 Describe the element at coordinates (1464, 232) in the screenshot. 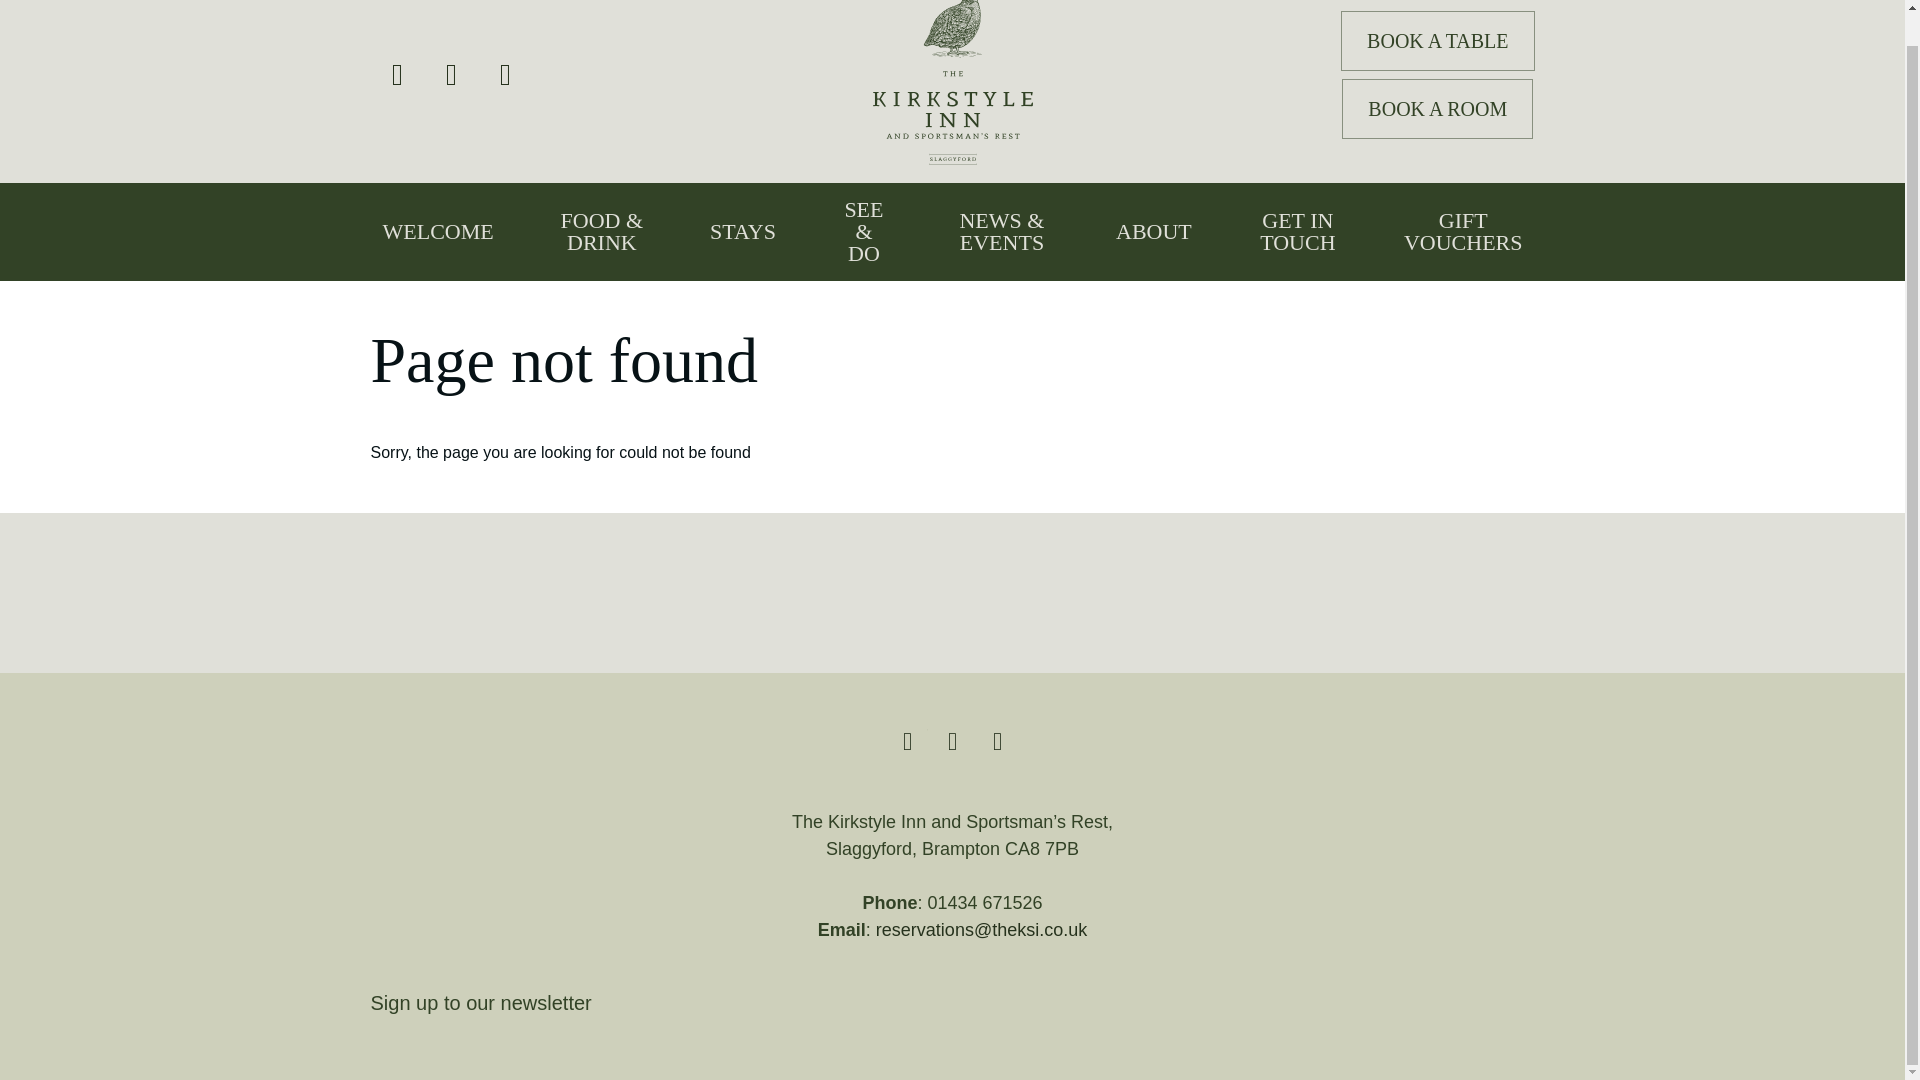

I see `GIFT VOUCHERS` at that location.